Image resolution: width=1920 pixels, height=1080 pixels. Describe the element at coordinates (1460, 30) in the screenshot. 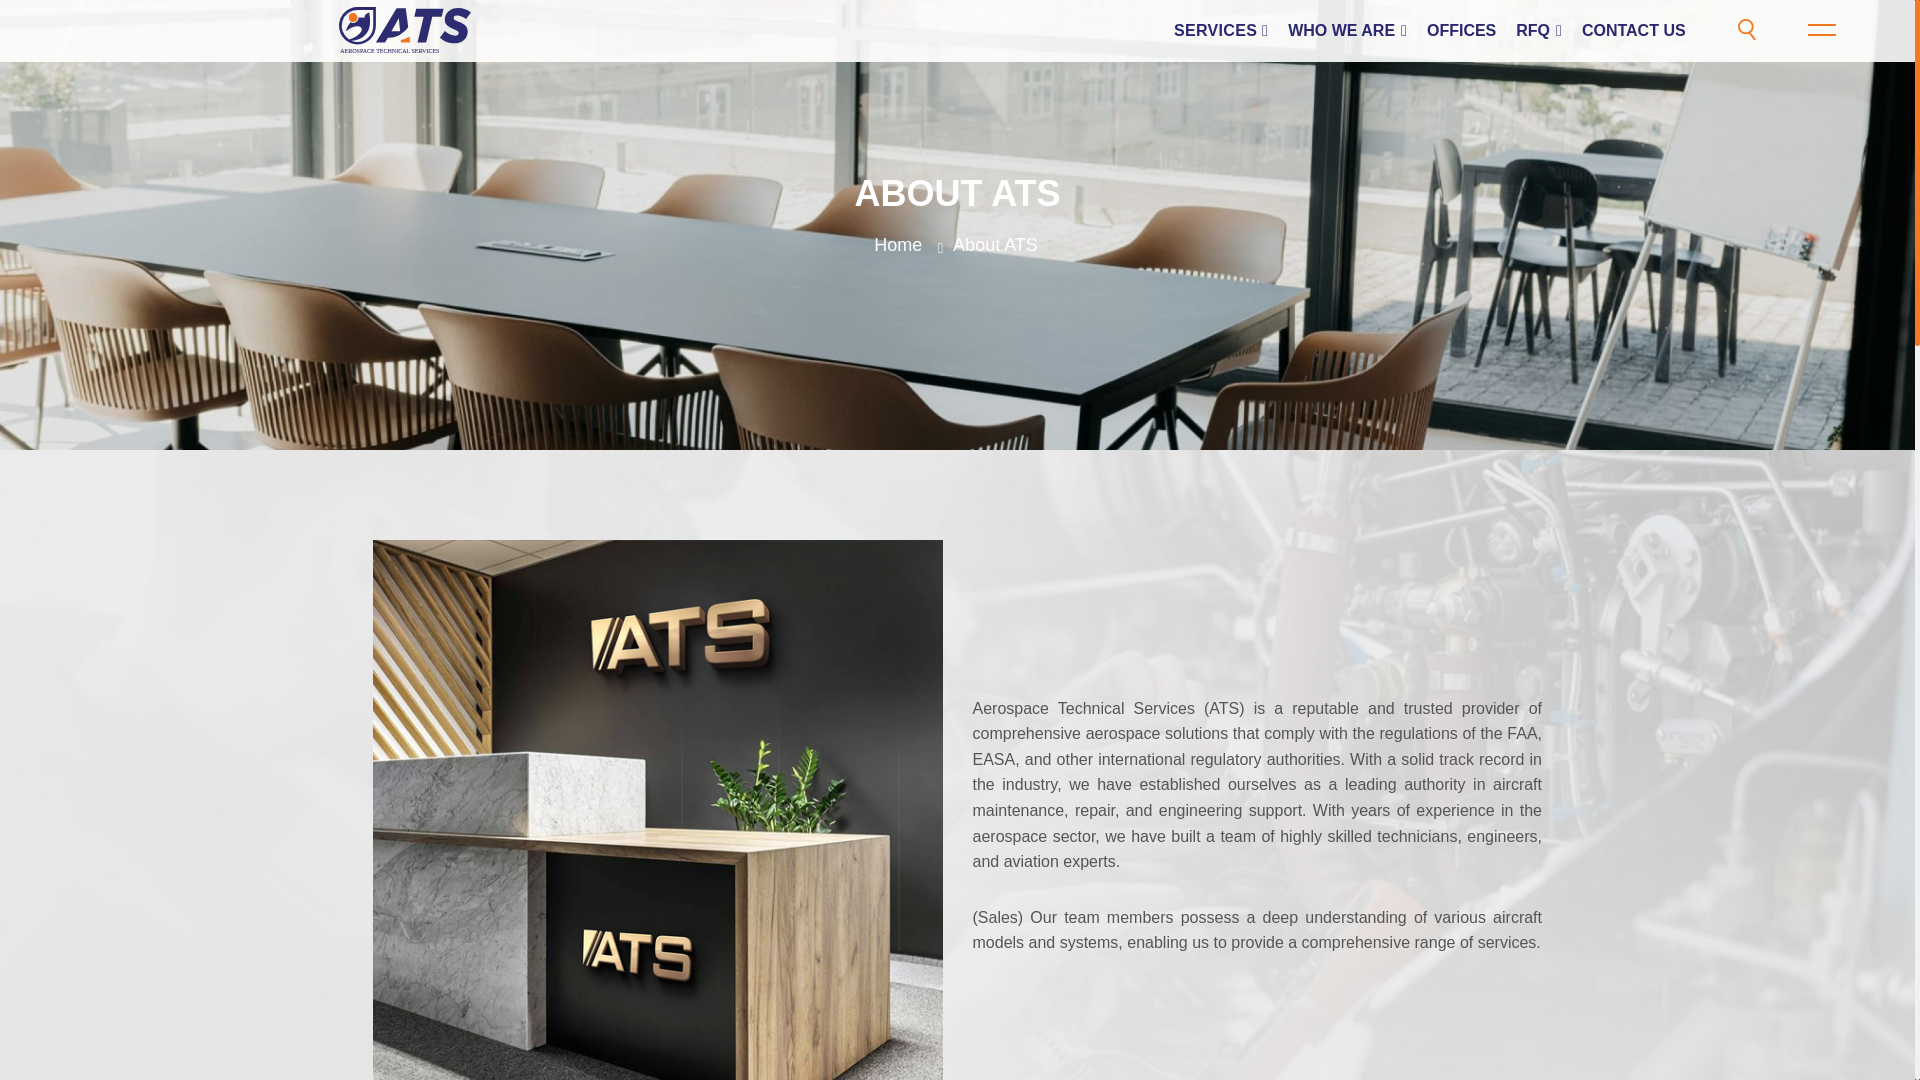

I see `OFFICES` at that location.